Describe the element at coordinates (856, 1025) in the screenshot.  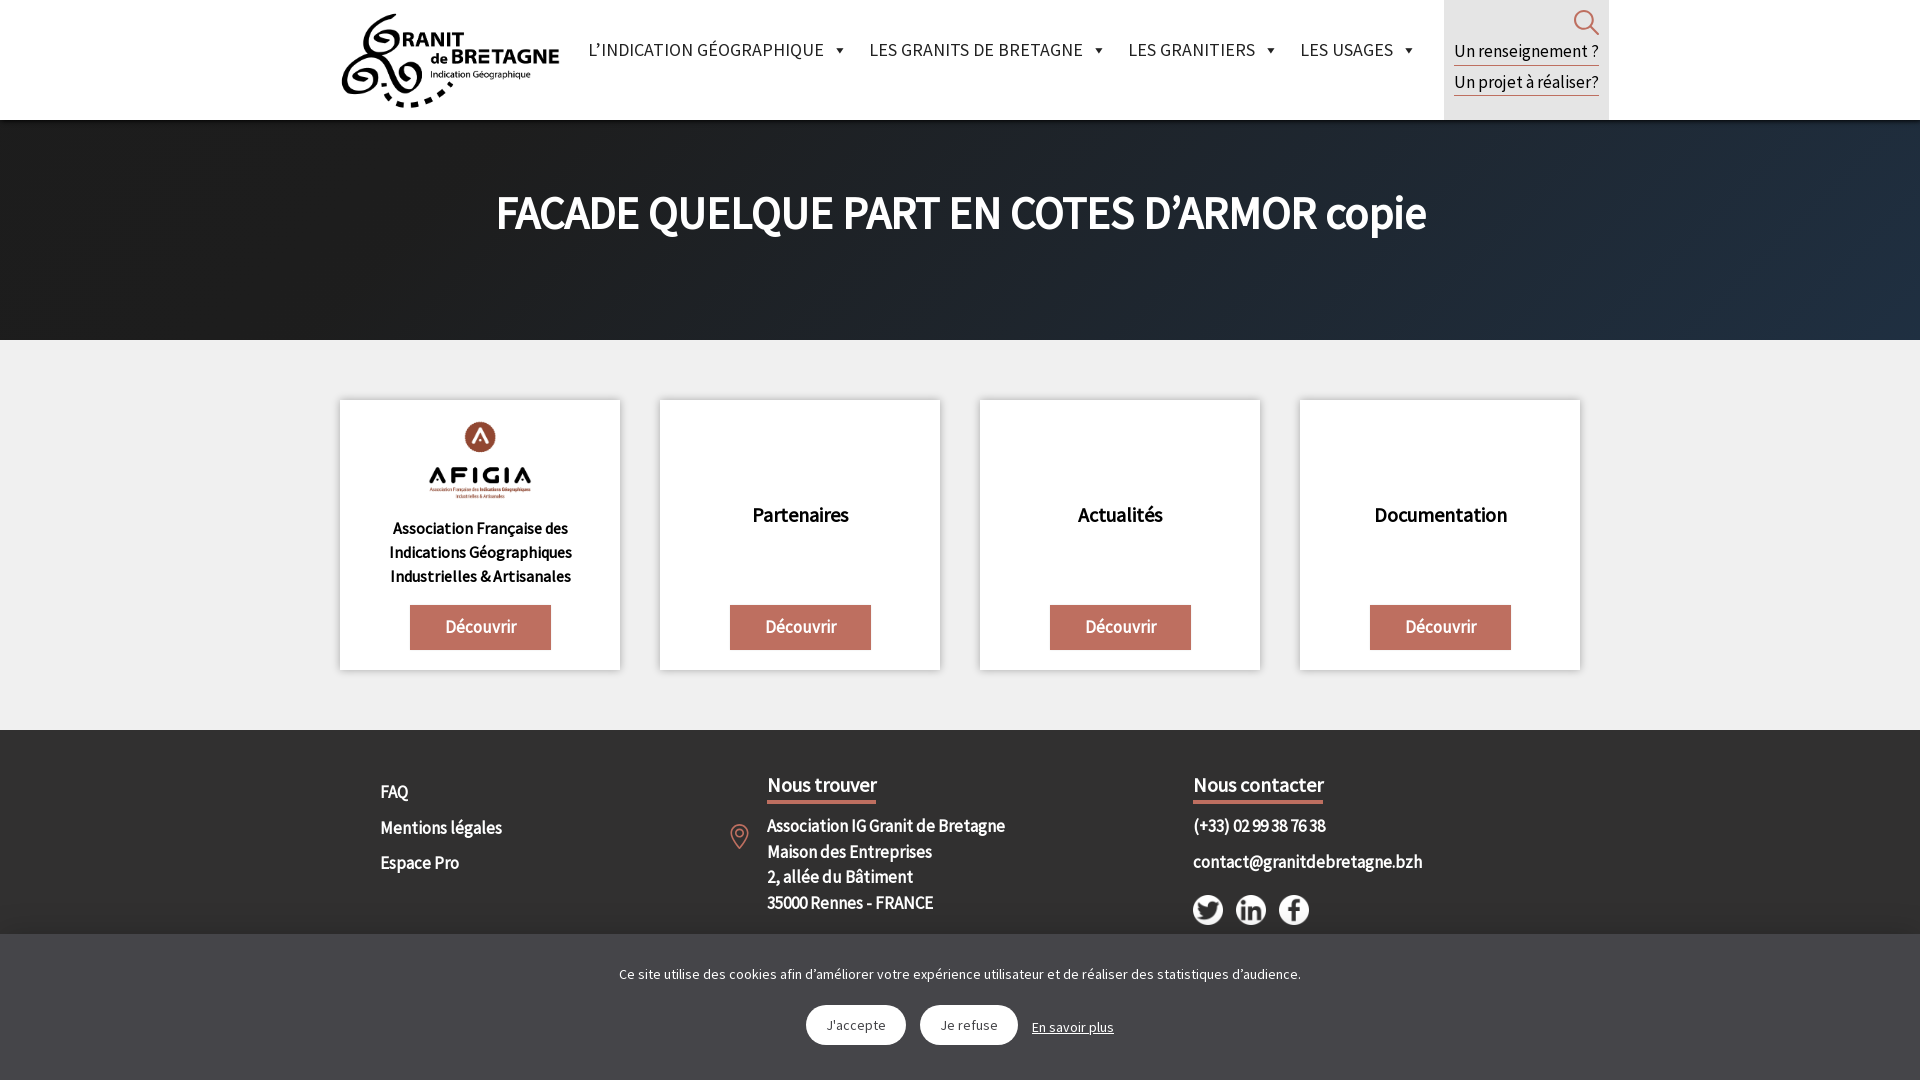
I see `J'accepte` at that location.